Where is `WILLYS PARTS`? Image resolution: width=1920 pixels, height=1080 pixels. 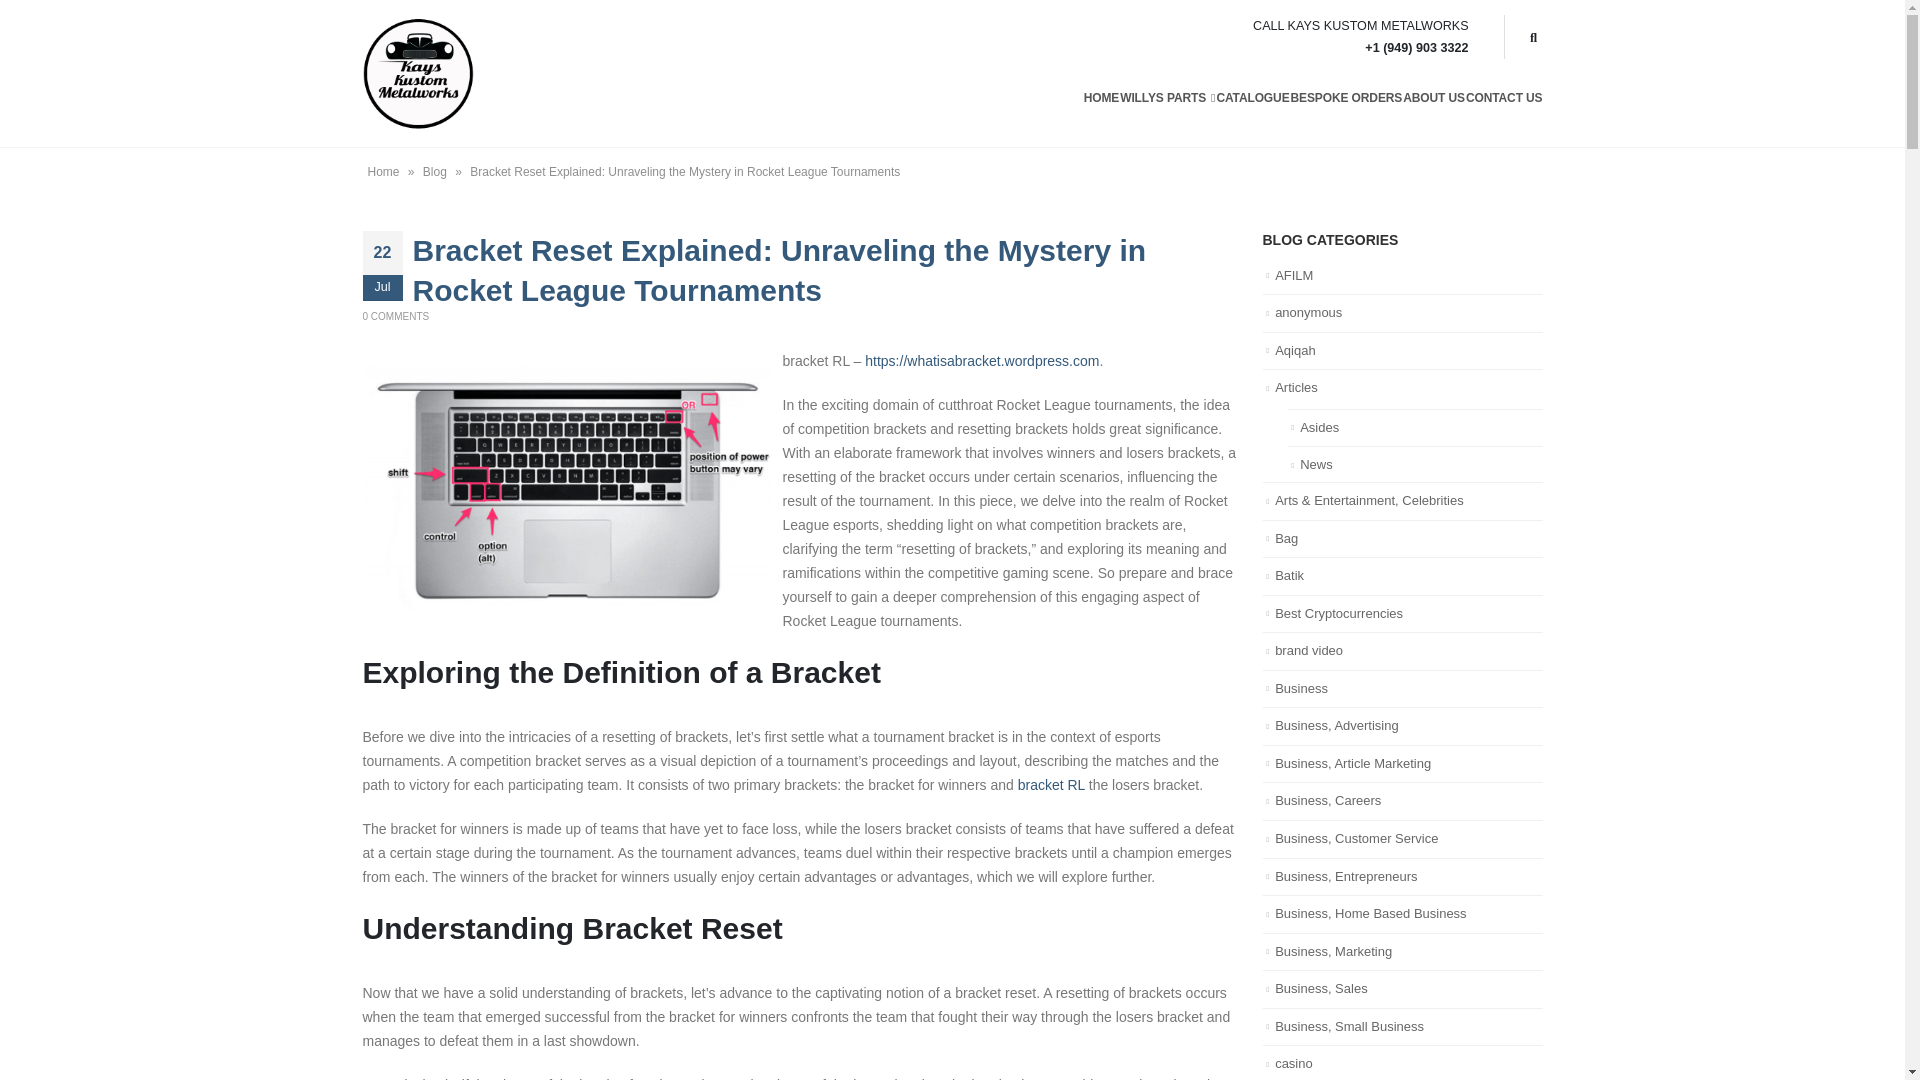
WILLYS PARTS is located at coordinates (1167, 98).